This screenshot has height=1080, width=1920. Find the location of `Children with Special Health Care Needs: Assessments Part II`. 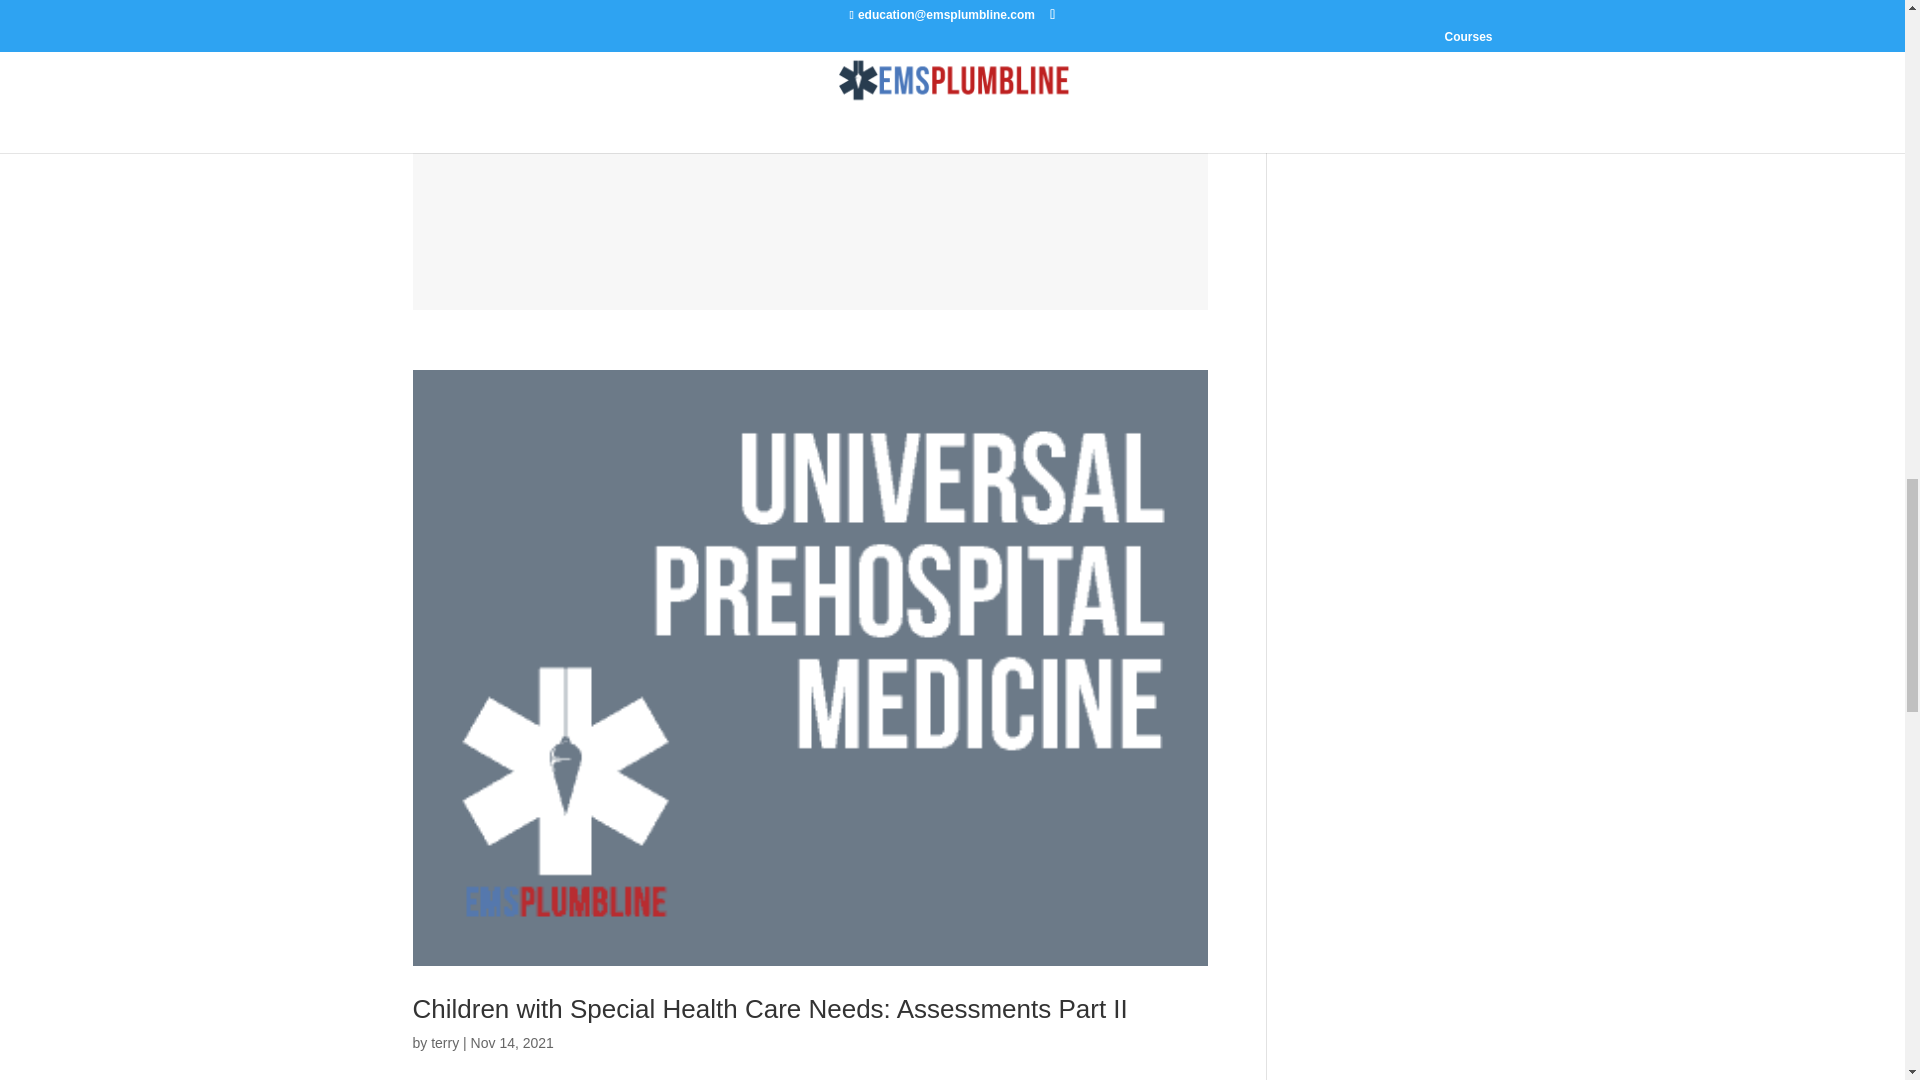

Children with Special Health Care Needs: Assessments Part II is located at coordinates (770, 1008).